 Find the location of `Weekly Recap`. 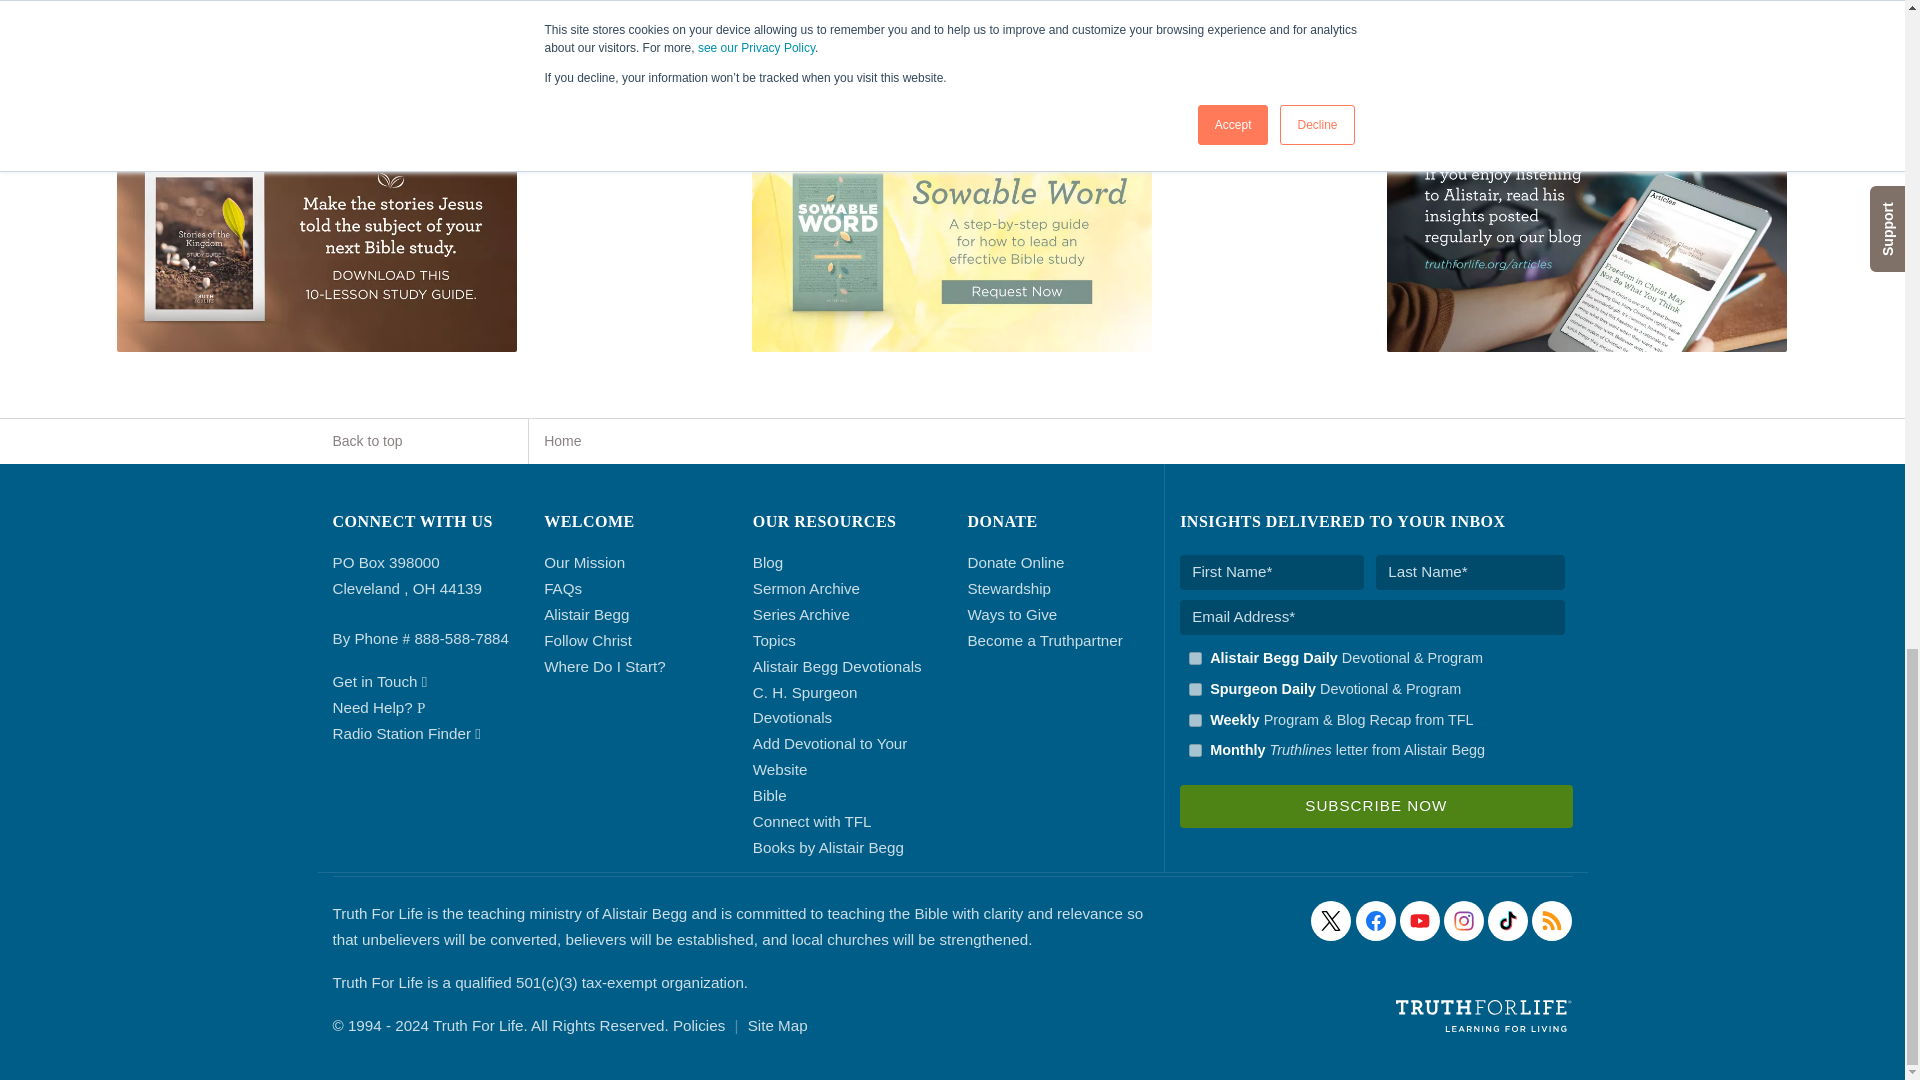

Weekly Recap is located at coordinates (1194, 720).